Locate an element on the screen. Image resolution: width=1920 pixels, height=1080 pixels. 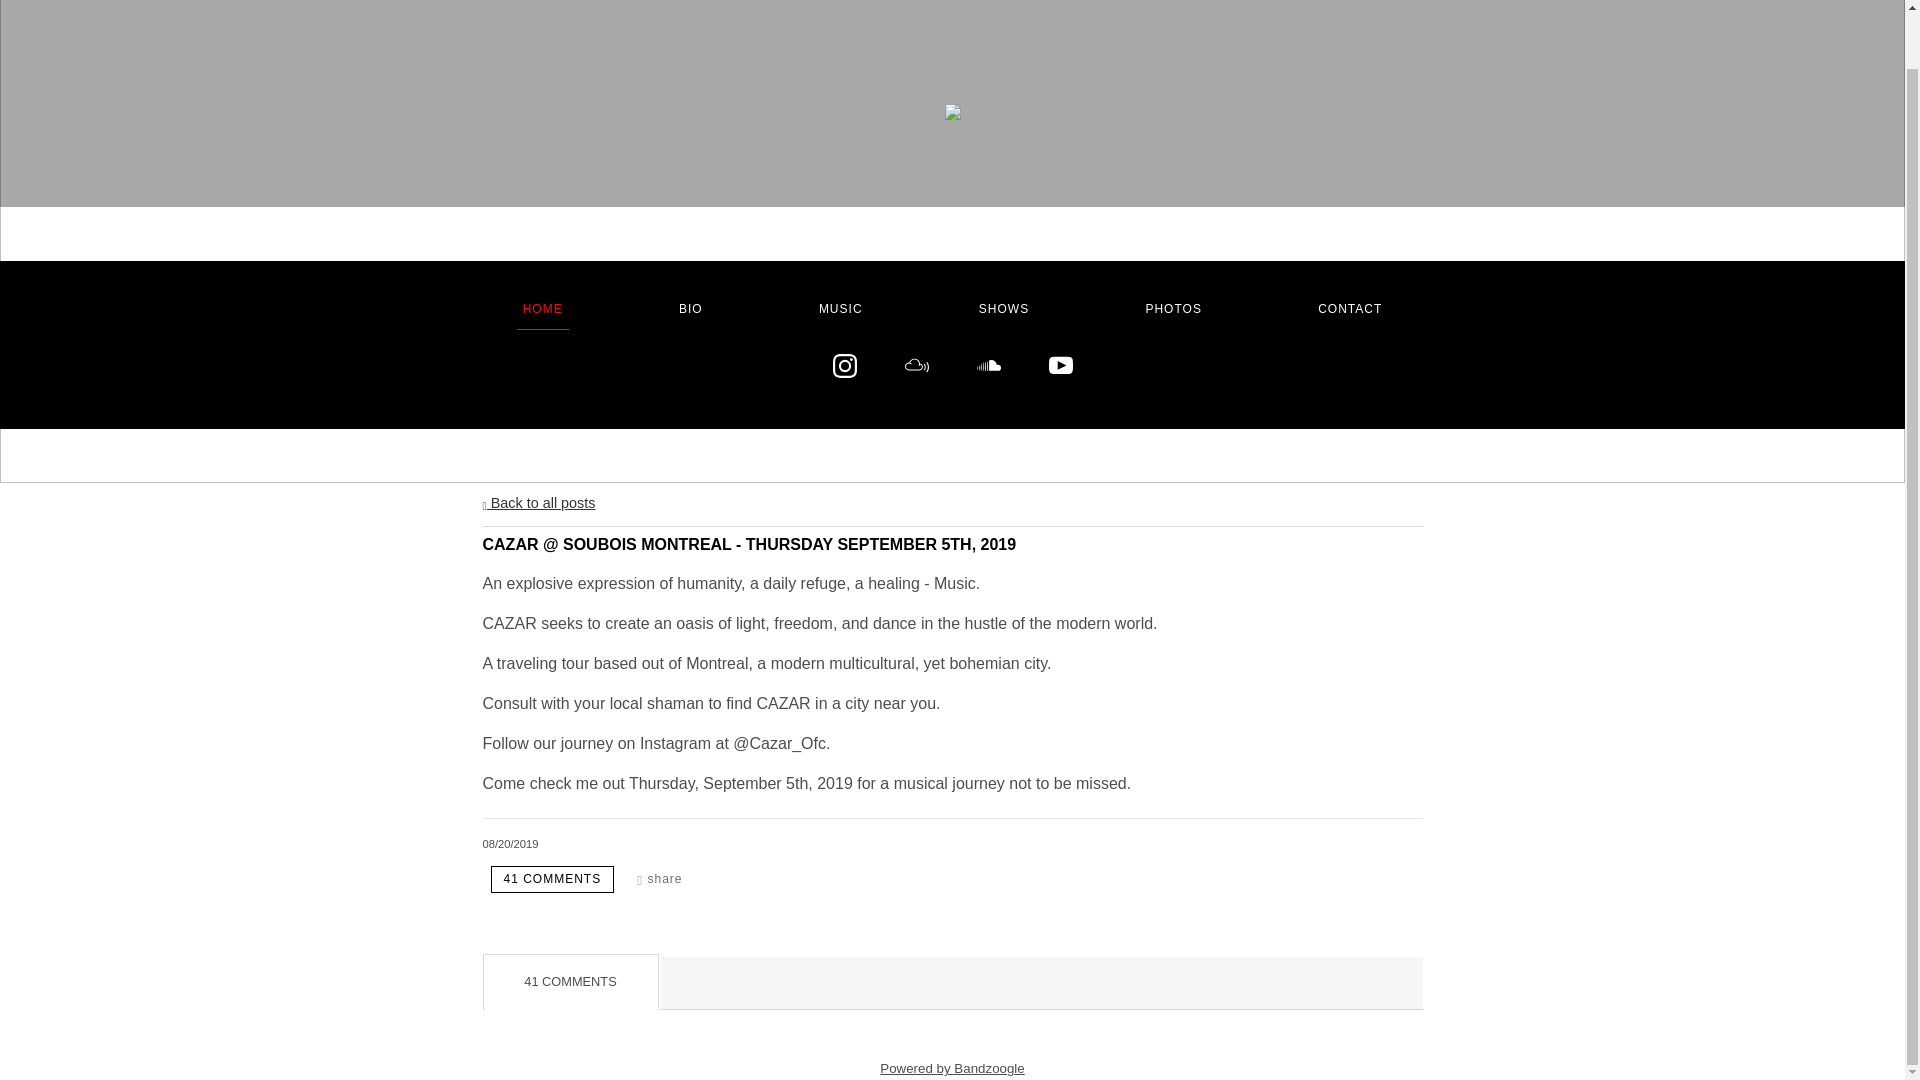
share is located at coordinates (659, 880).